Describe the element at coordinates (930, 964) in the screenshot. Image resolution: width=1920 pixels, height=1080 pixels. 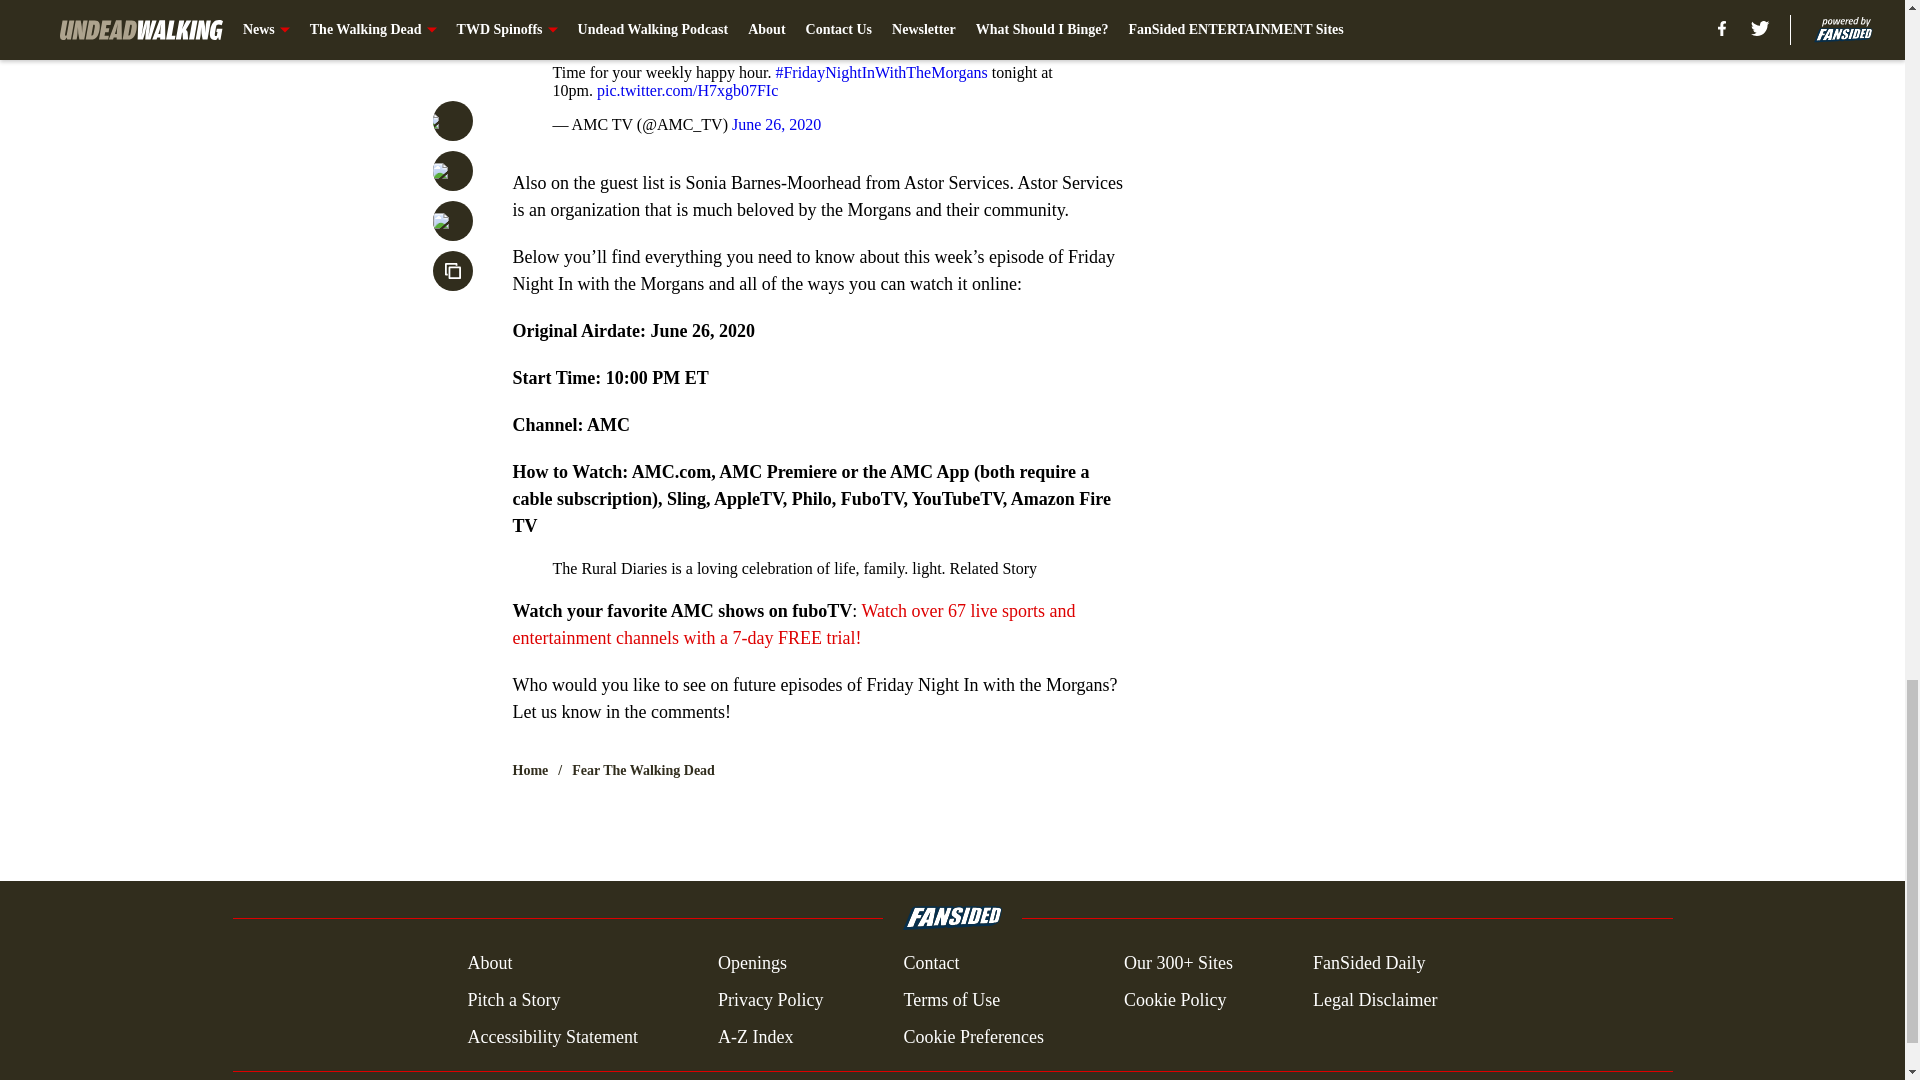
I see `Contact` at that location.